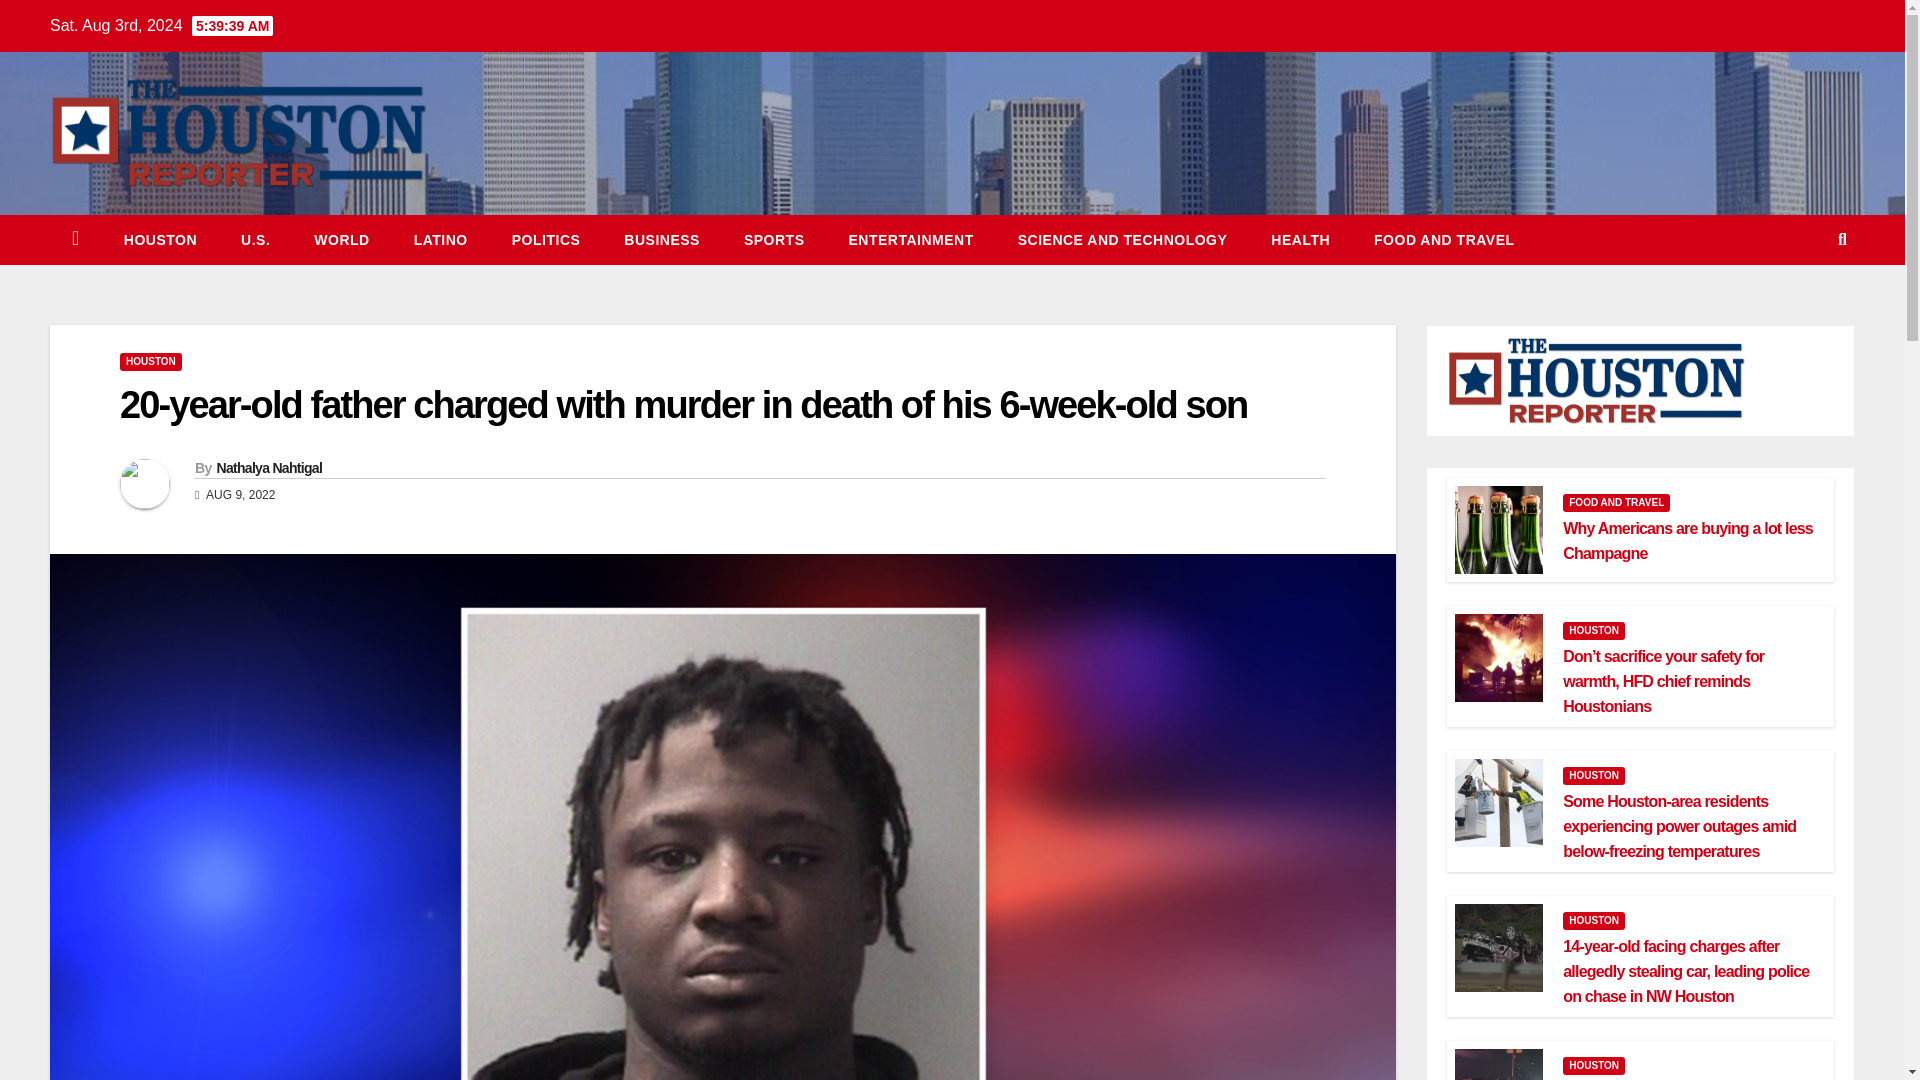 This screenshot has height=1080, width=1920. What do you see at coordinates (1122, 239) in the screenshot?
I see `Science and Technology` at bounding box center [1122, 239].